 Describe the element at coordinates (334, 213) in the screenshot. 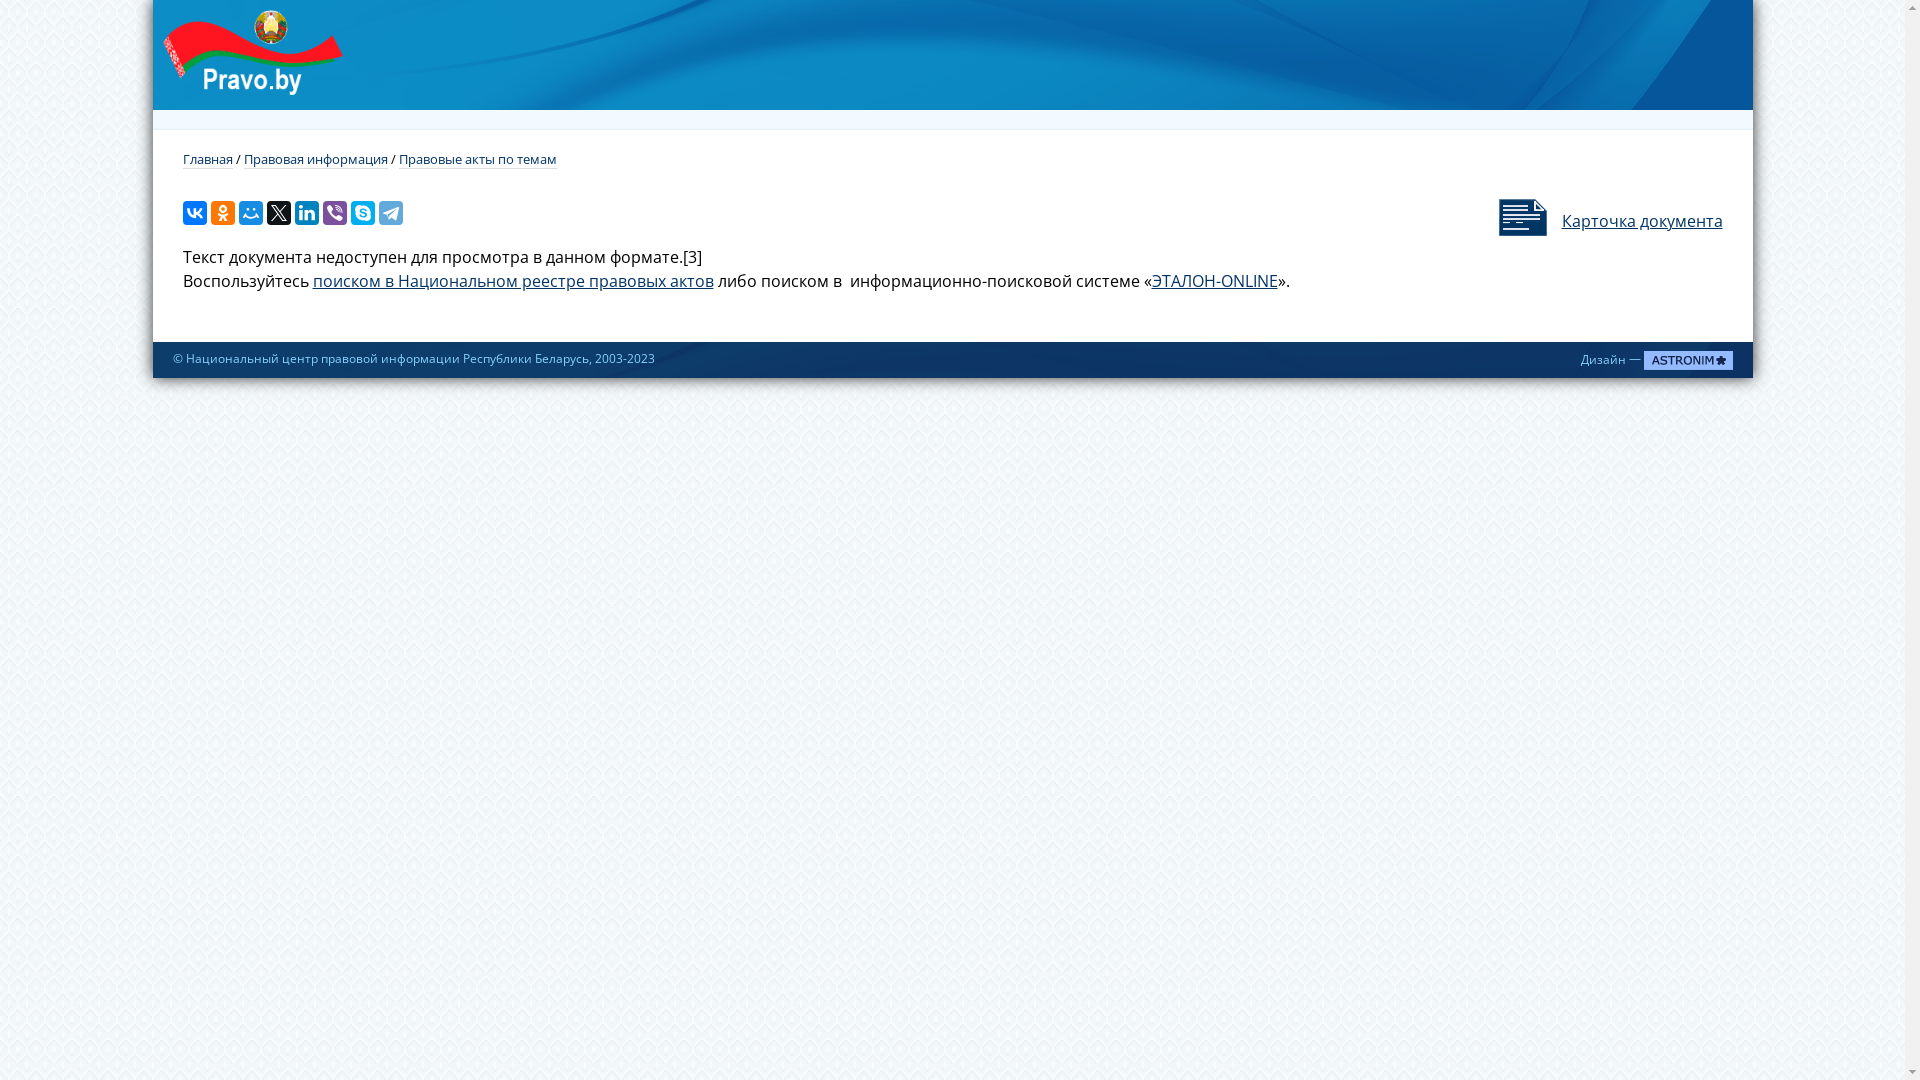

I see `Viber` at that location.